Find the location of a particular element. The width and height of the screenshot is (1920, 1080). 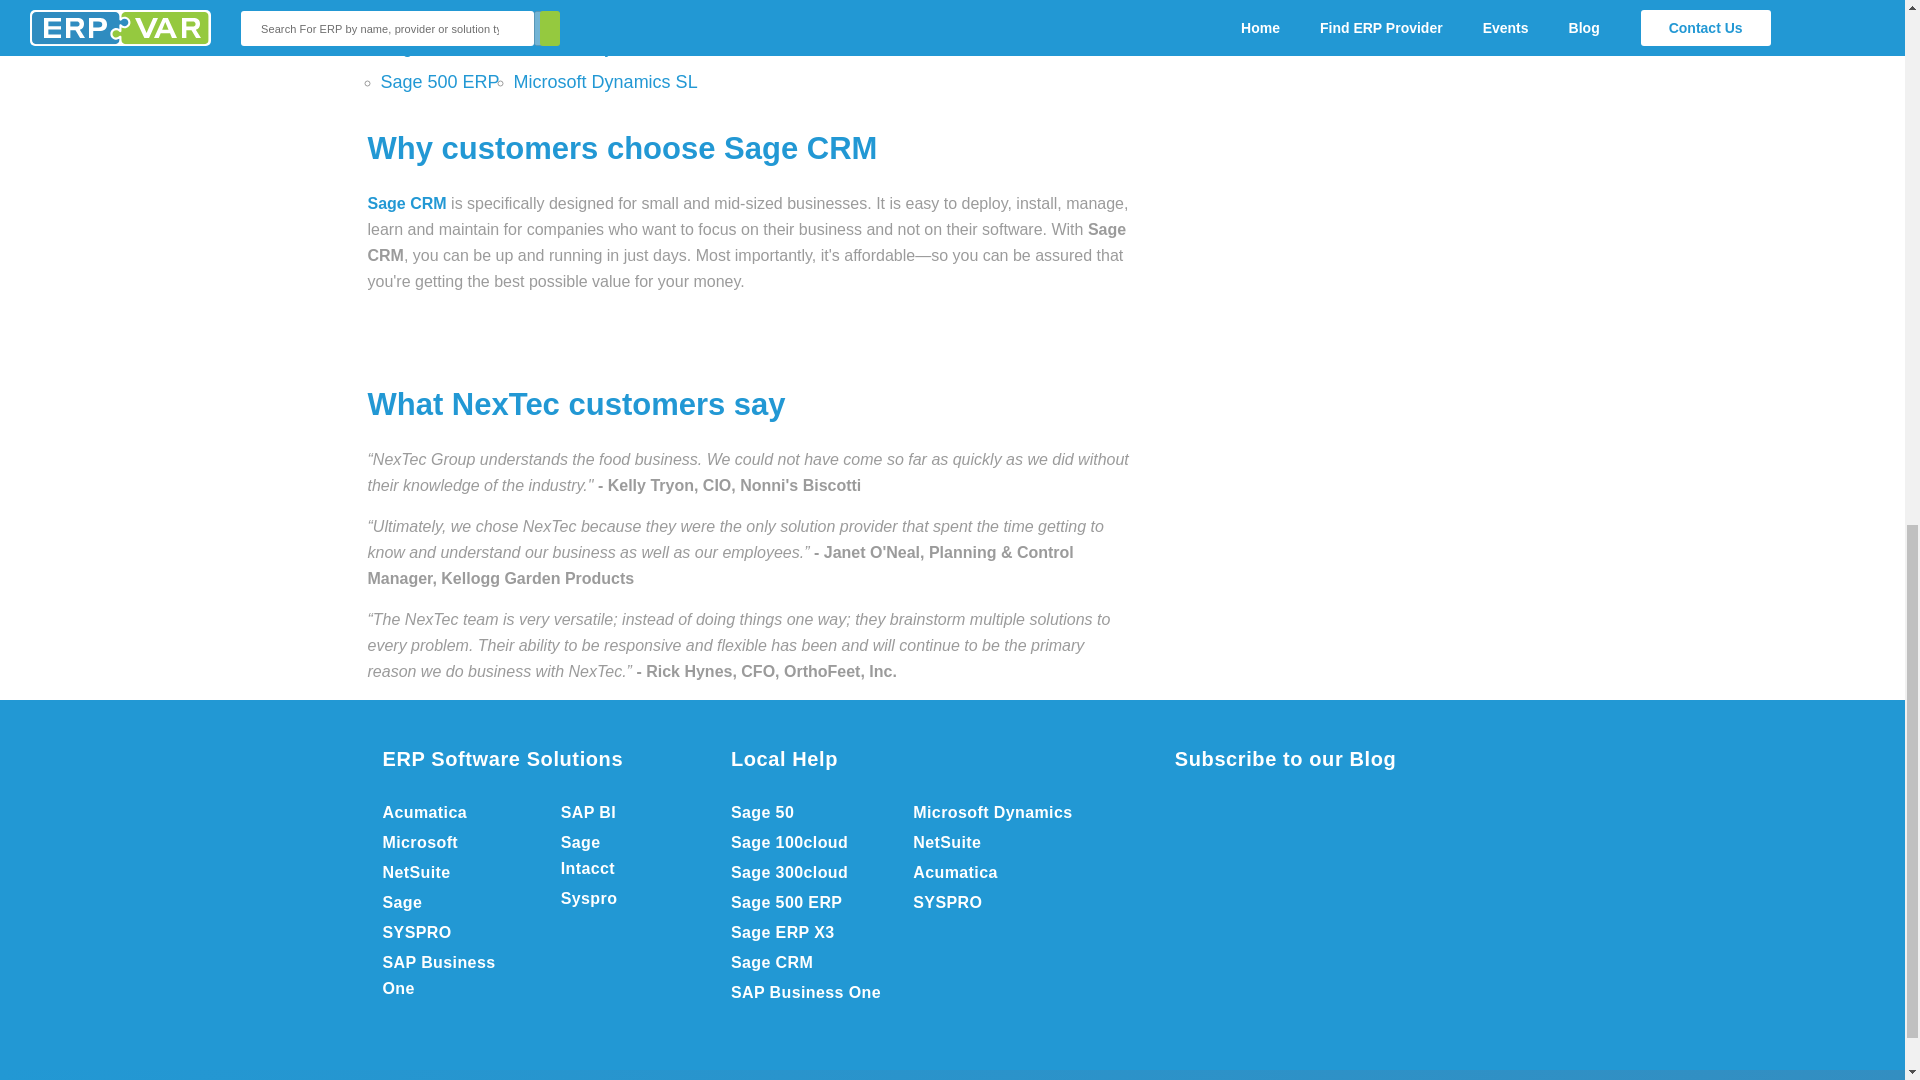

Microsoft is located at coordinates (452, 842).